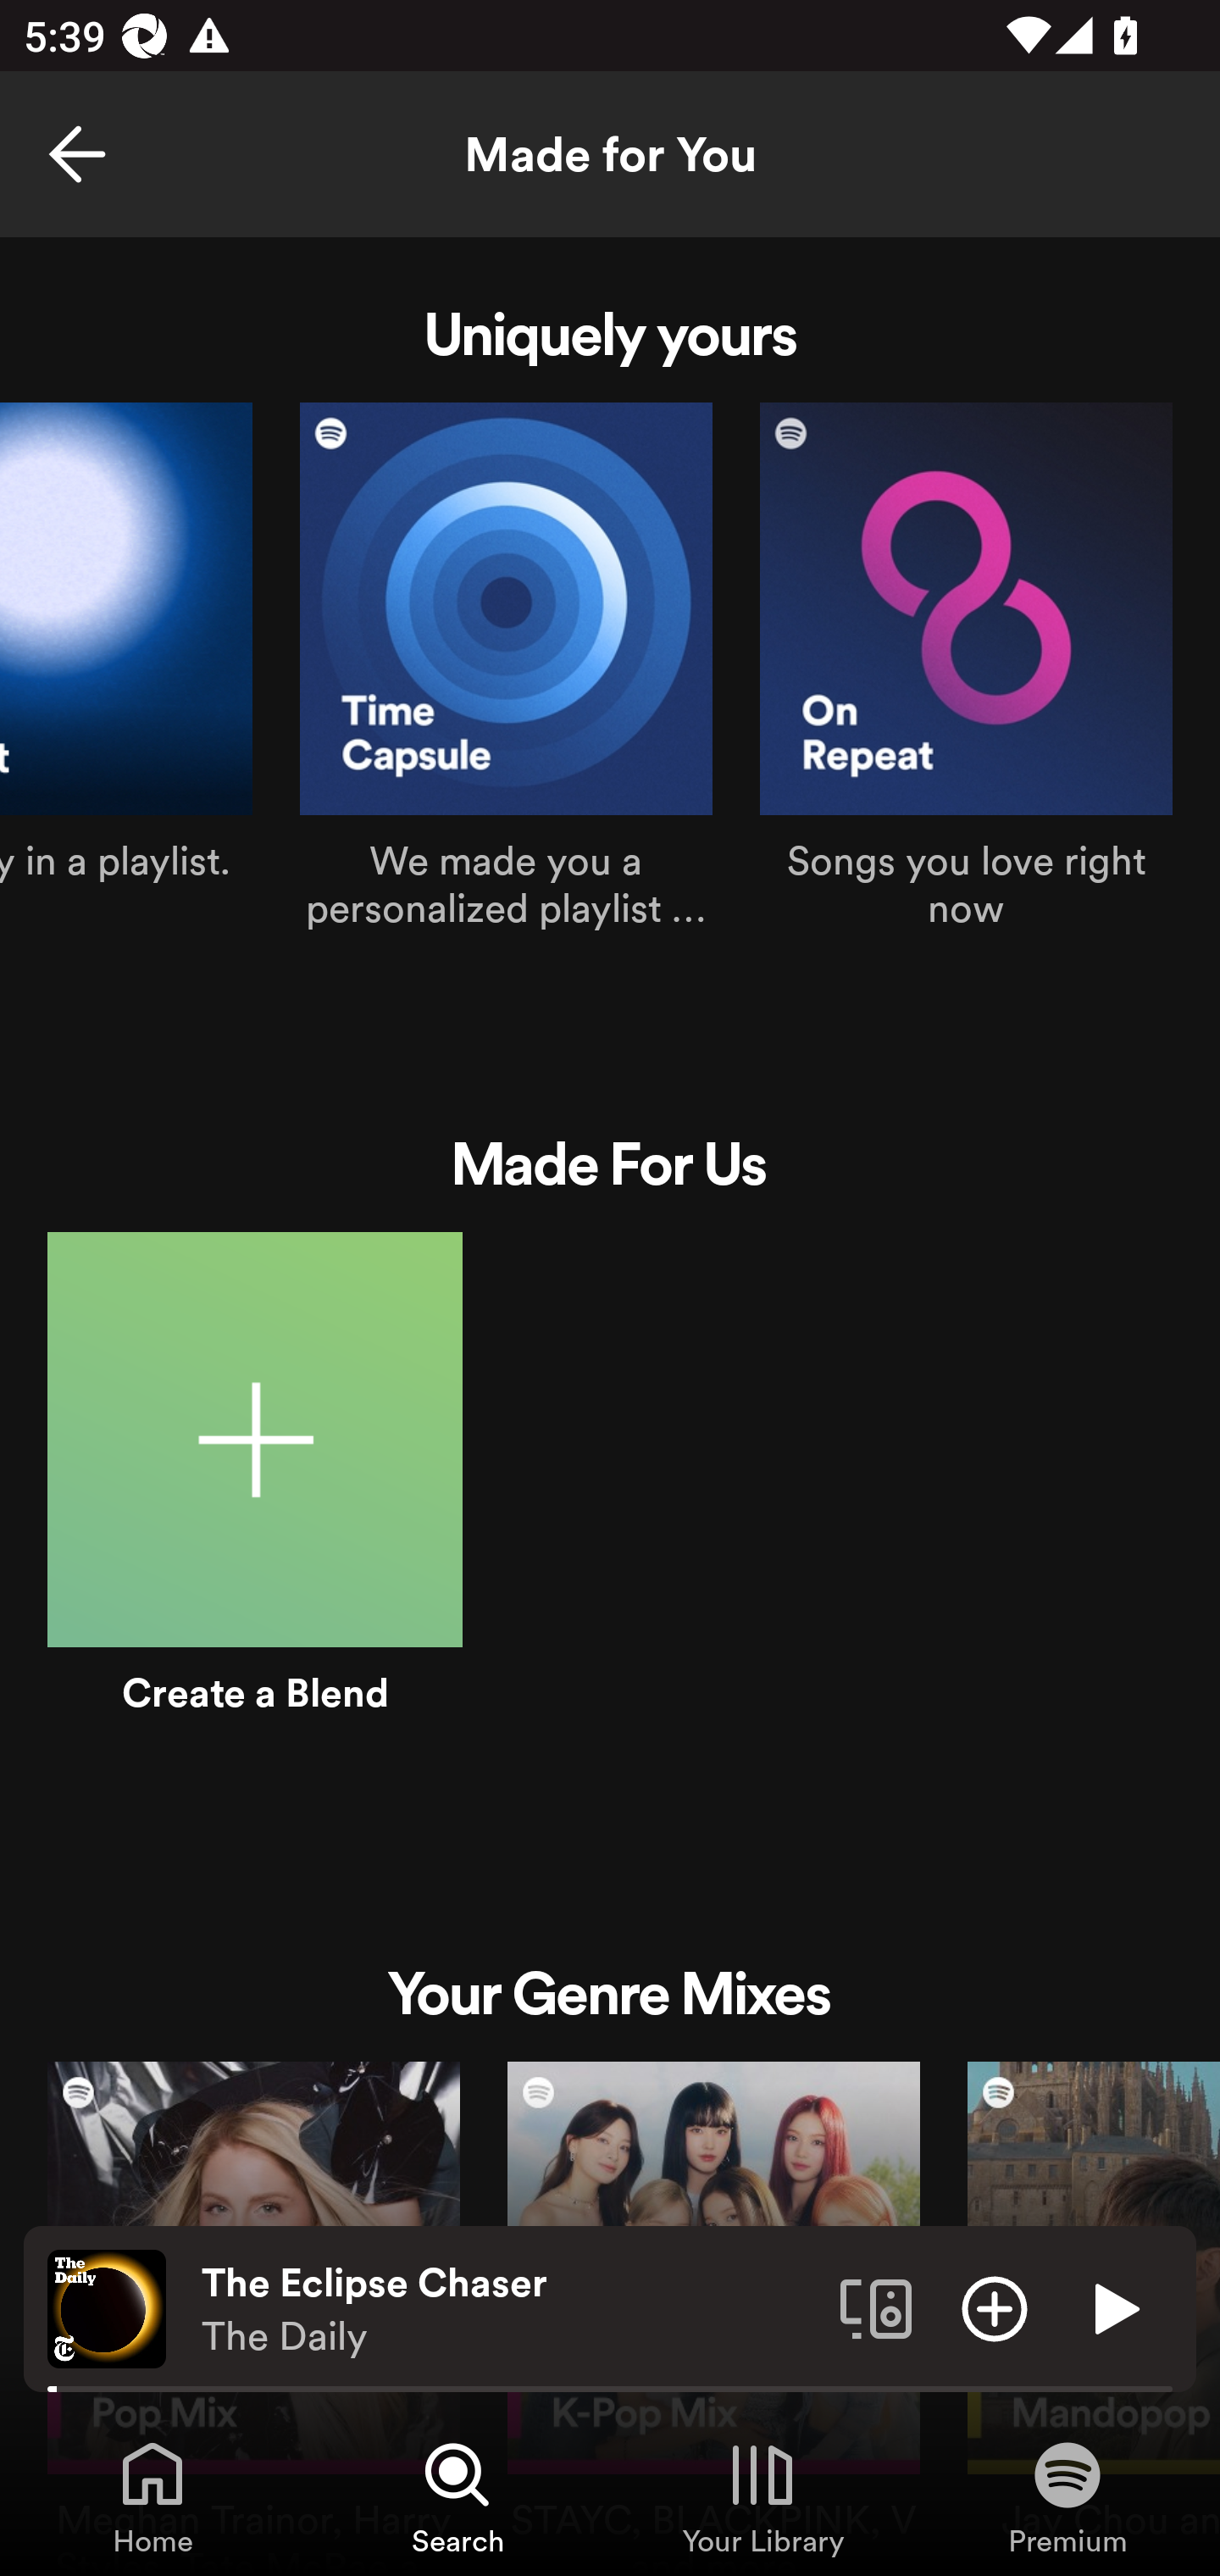 The height and width of the screenshot is (2576, 1220). What do you see at coordinates (77, 154) in the screenshot?
I see `Back` at bounding box center [77, 154].